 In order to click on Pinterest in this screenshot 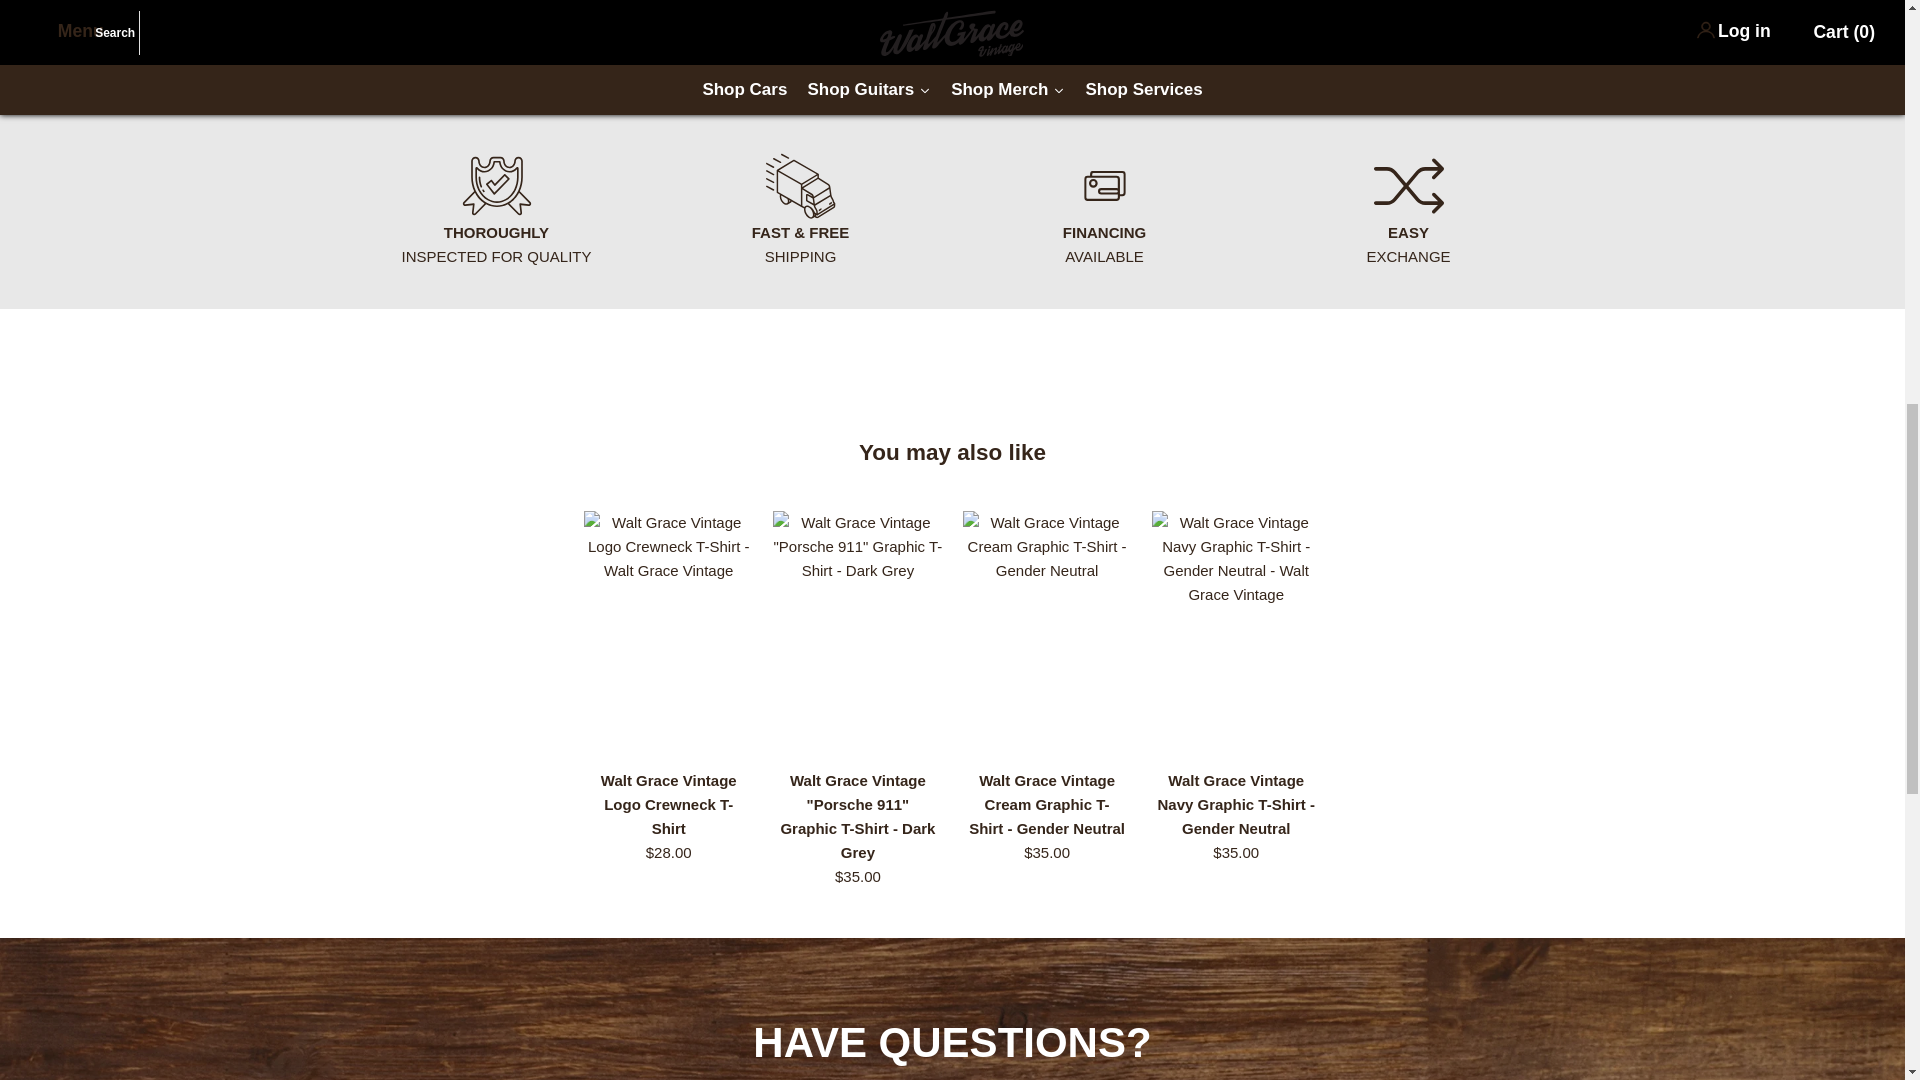, I will do `click(1110, 54)`.